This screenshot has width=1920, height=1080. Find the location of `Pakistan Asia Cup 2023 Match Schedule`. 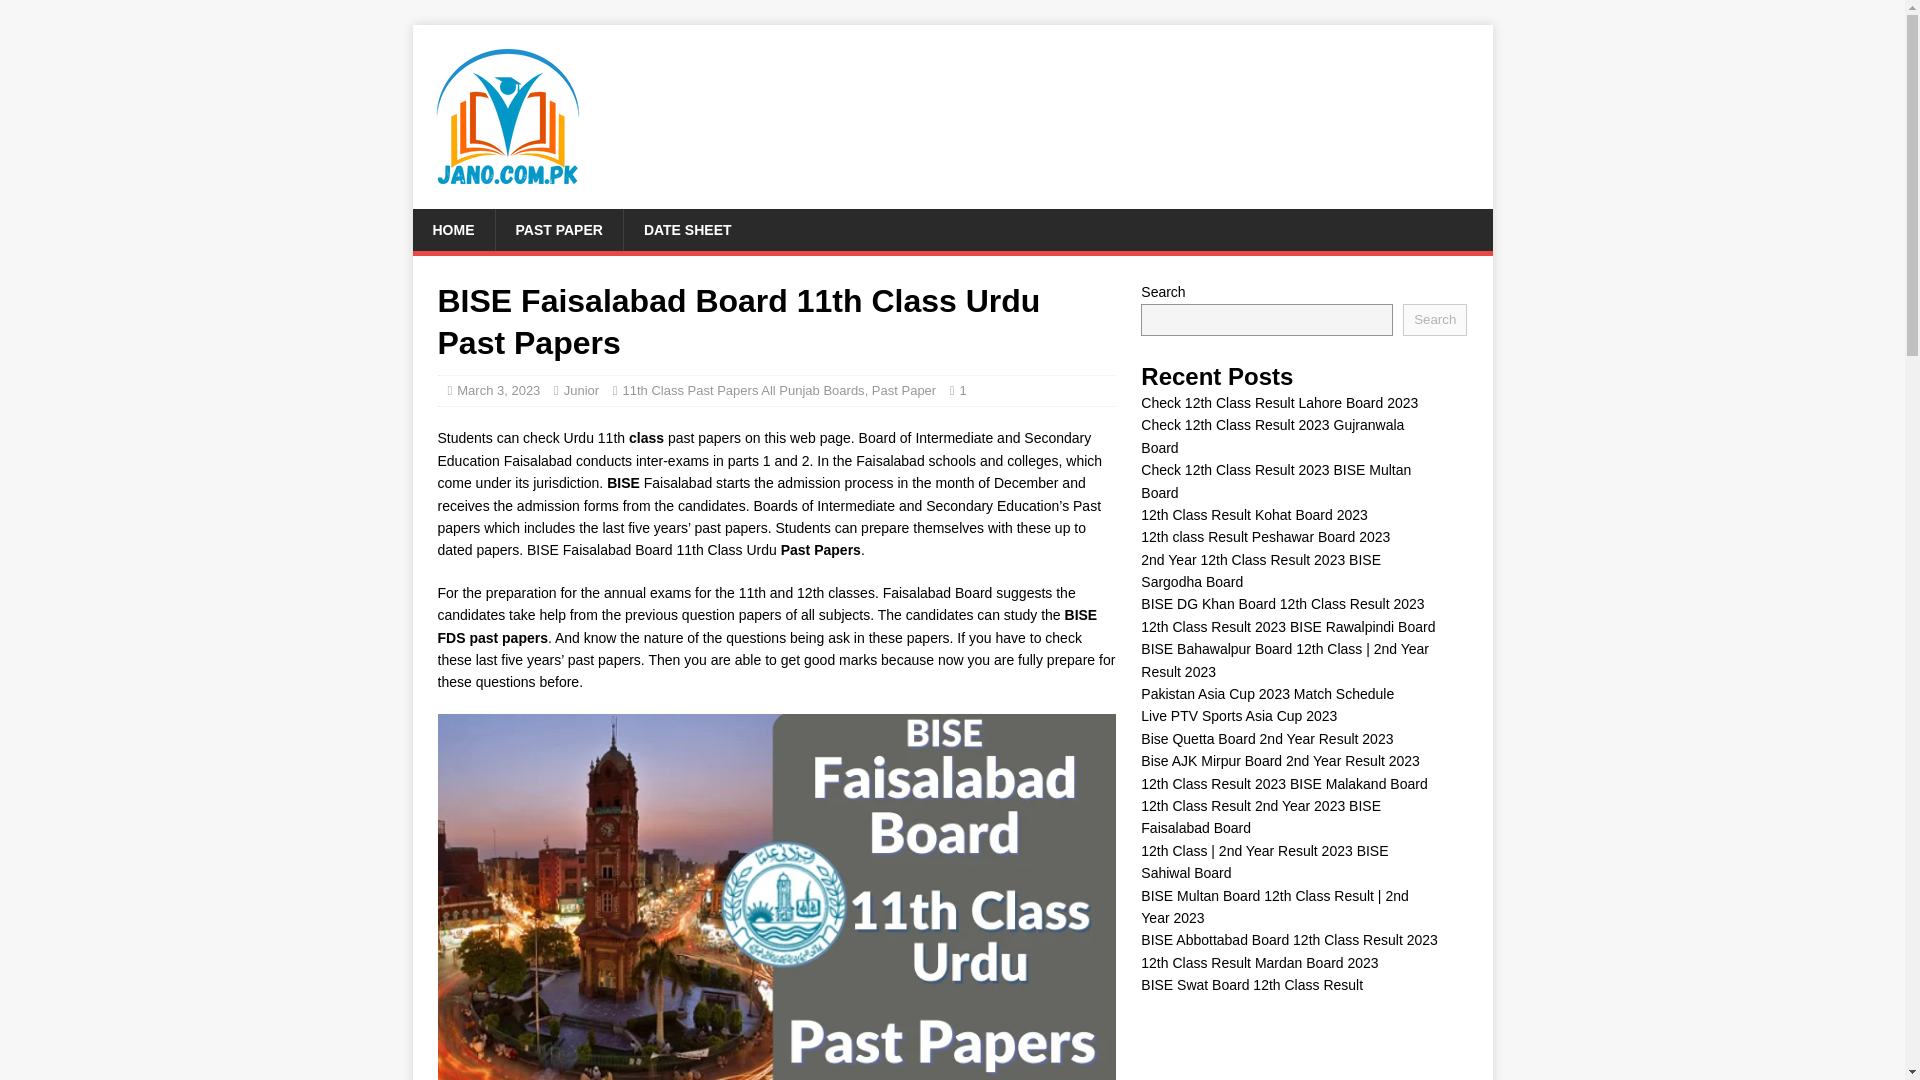

Pakistan Asia Cup 2023 Match Schedule is located at coordinates (1266, 694).